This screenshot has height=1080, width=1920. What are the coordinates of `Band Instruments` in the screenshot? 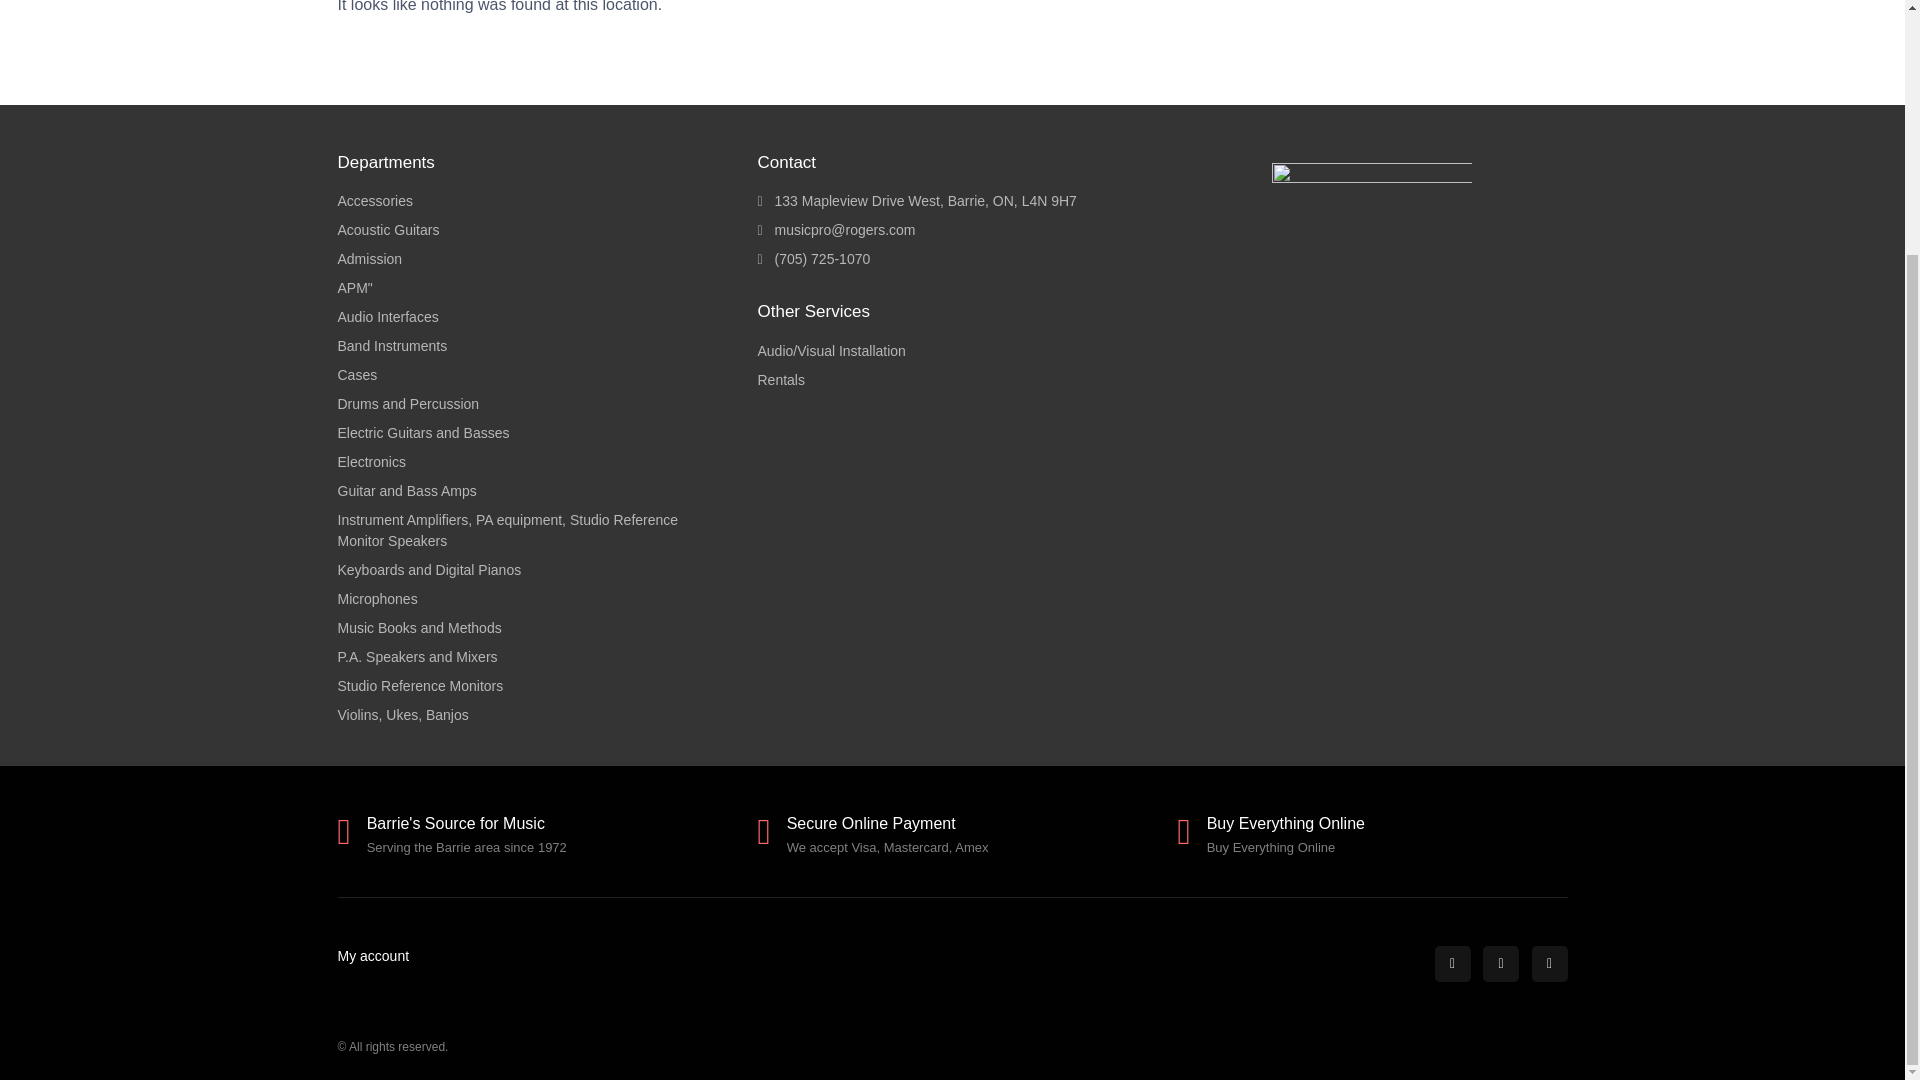 It's located at (532, 346).